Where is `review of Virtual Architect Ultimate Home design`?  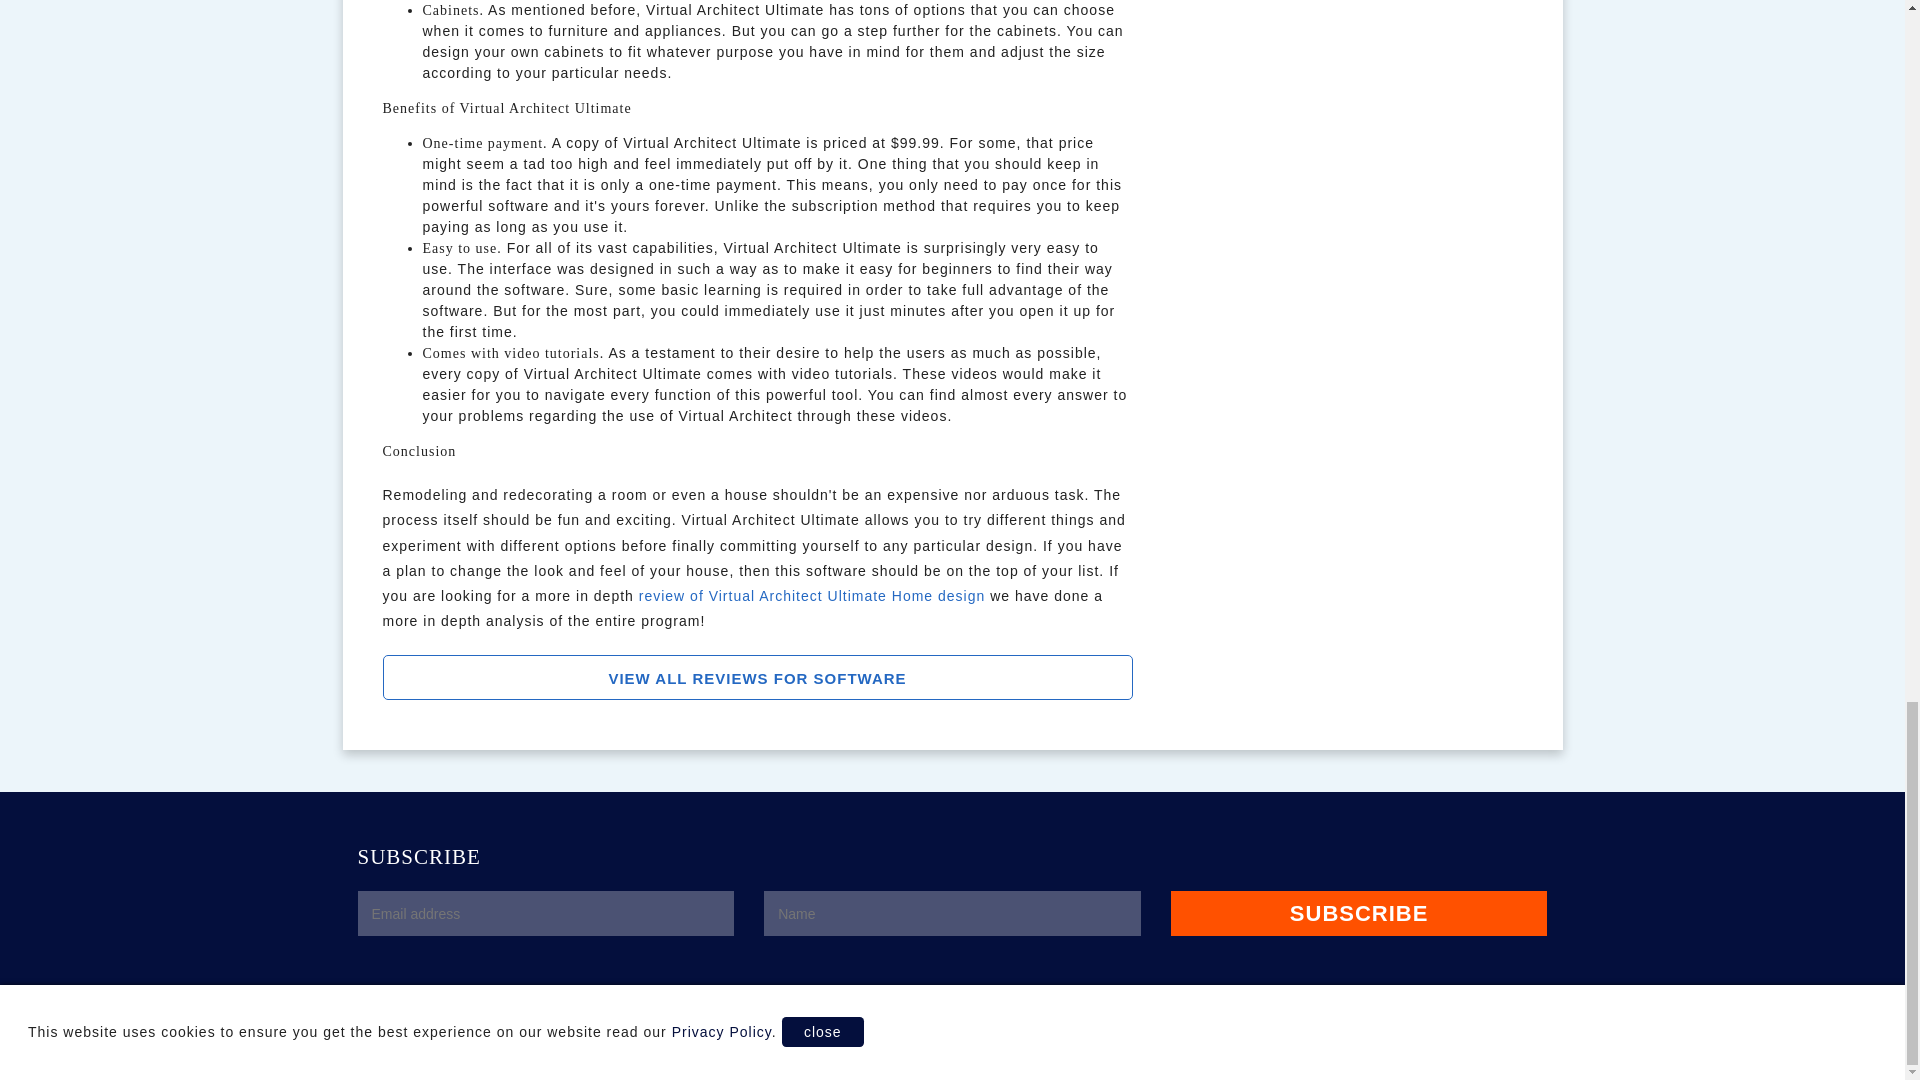 review of Virtual Architect Ultimate Home design is located at coordinates (812, 595).